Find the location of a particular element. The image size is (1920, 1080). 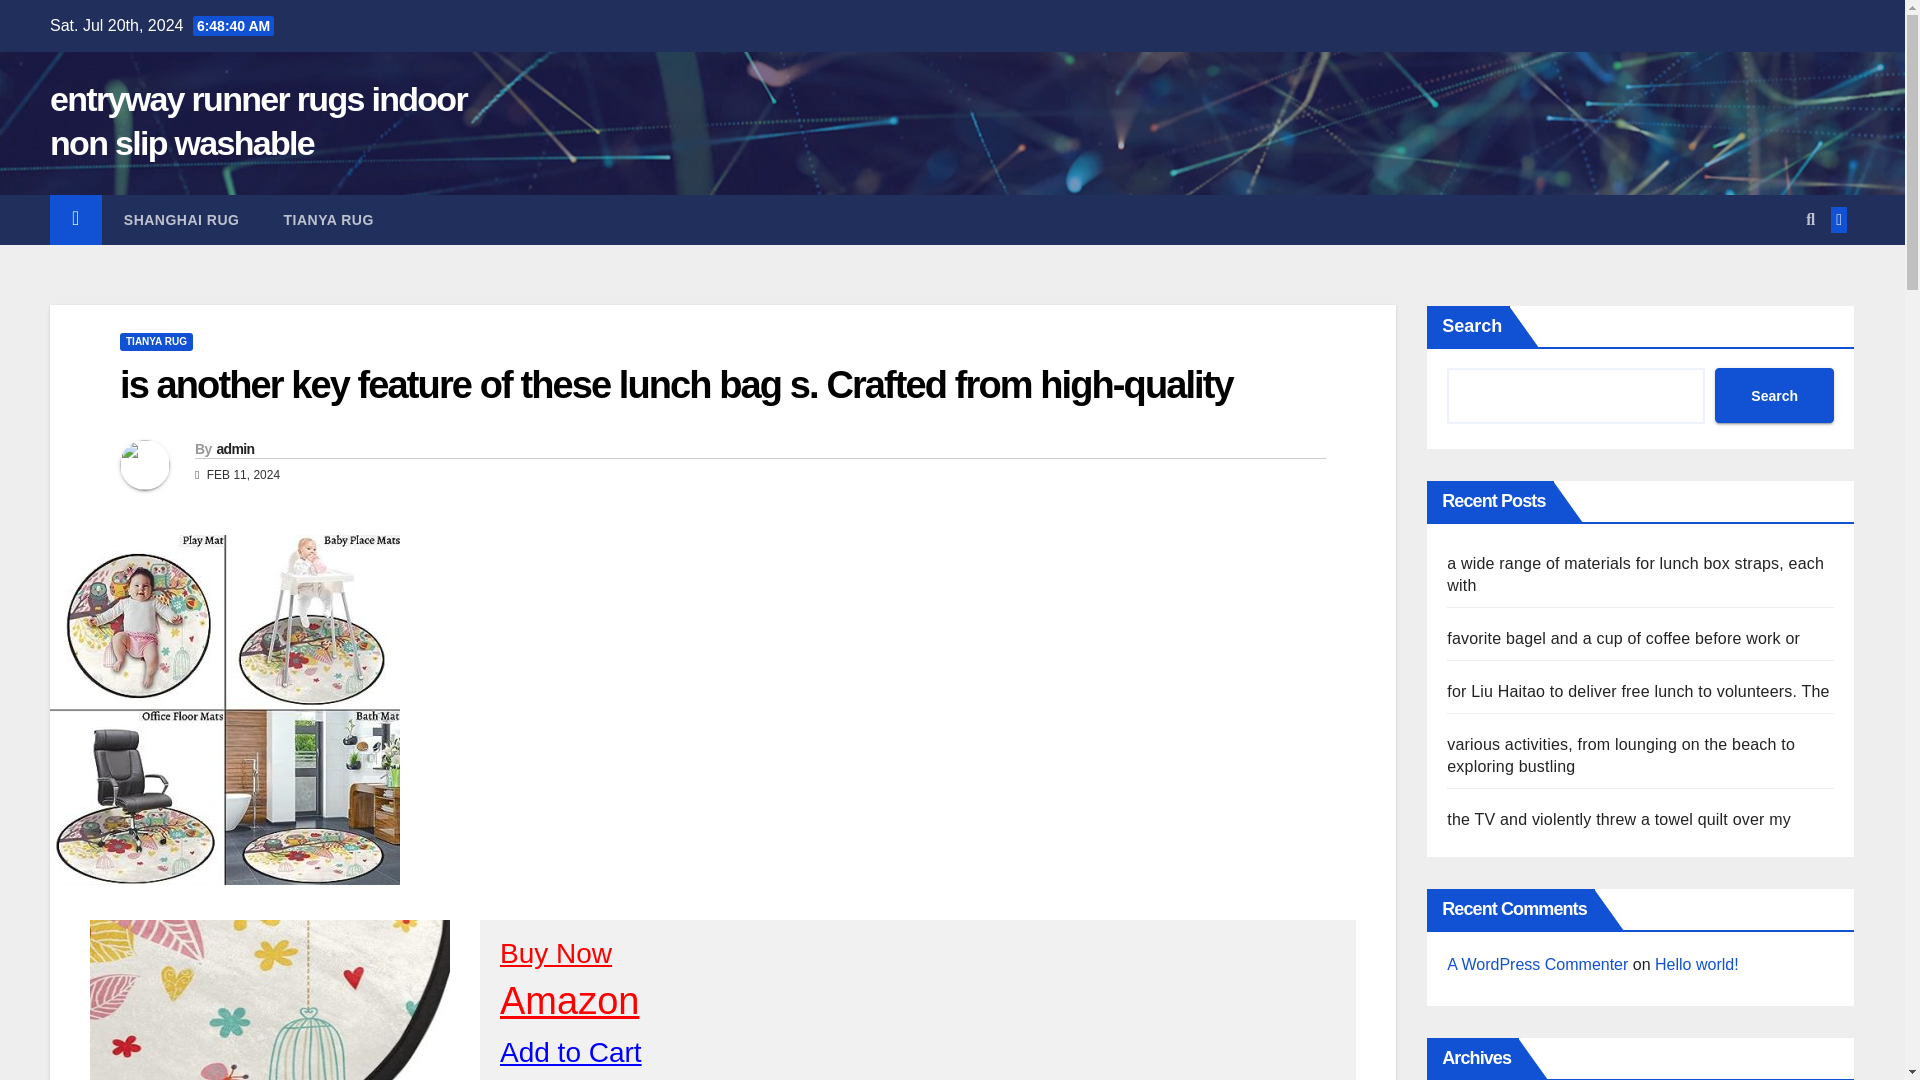

entryway runner rugs indoor non slip washable is located at coordinates (258, 120).